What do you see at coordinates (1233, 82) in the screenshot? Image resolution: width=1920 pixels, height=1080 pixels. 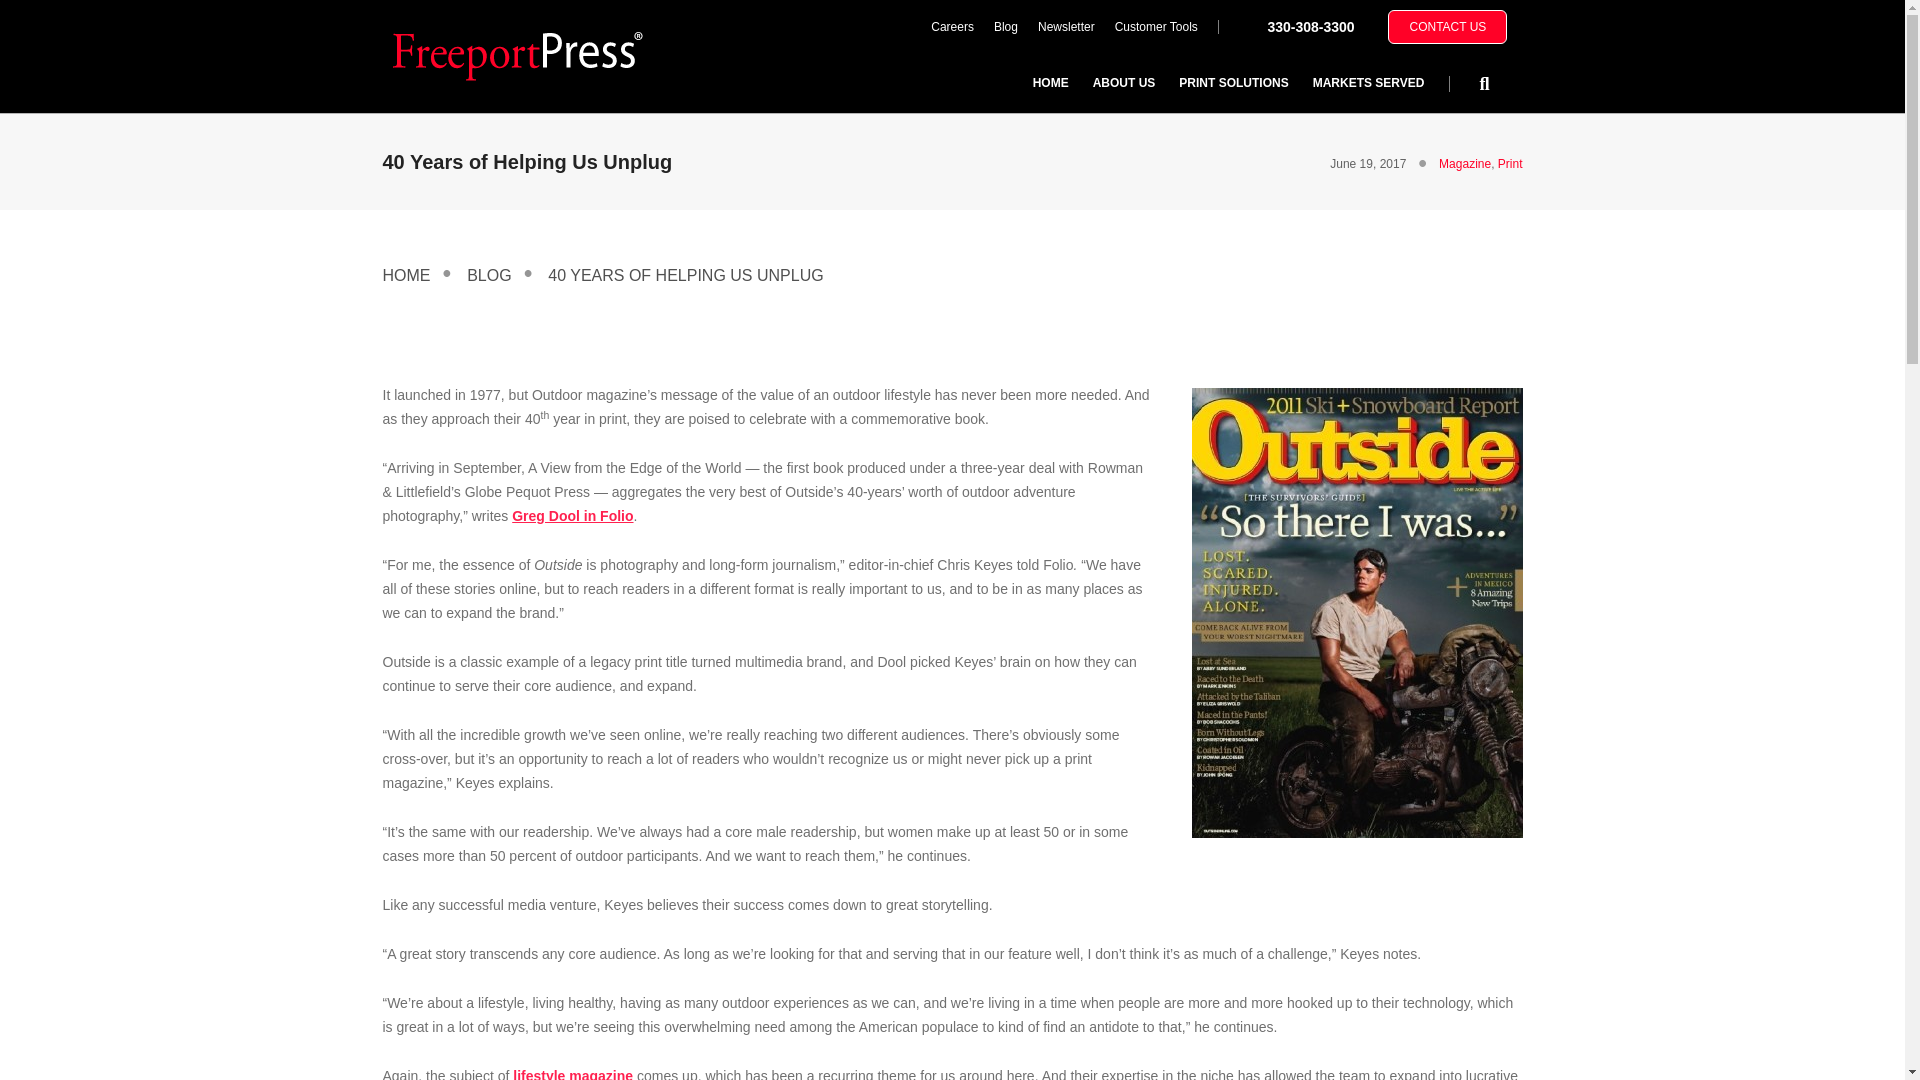 I see `PRINT SOLUTIONS` at bounding box center [1233, 82].